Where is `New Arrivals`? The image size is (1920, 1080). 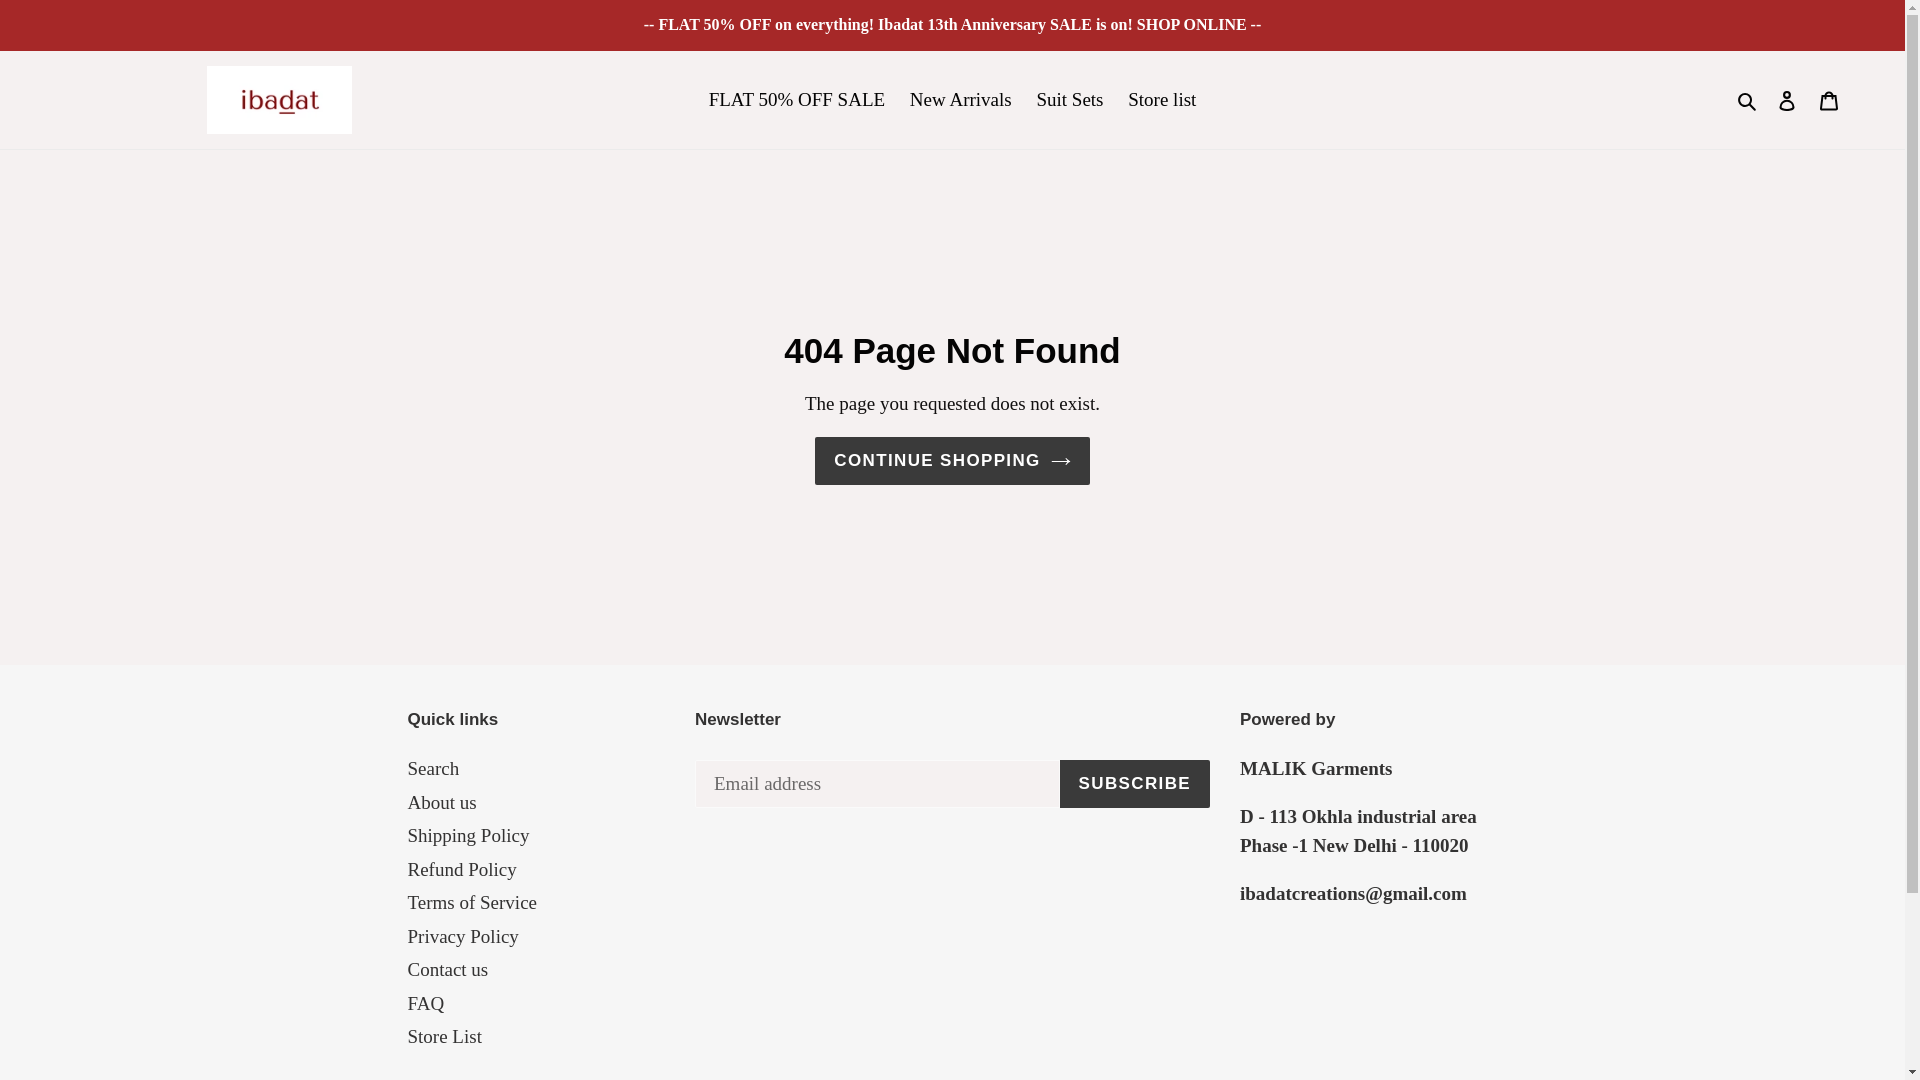 New Arrivals is located at coordinates (960, 100).